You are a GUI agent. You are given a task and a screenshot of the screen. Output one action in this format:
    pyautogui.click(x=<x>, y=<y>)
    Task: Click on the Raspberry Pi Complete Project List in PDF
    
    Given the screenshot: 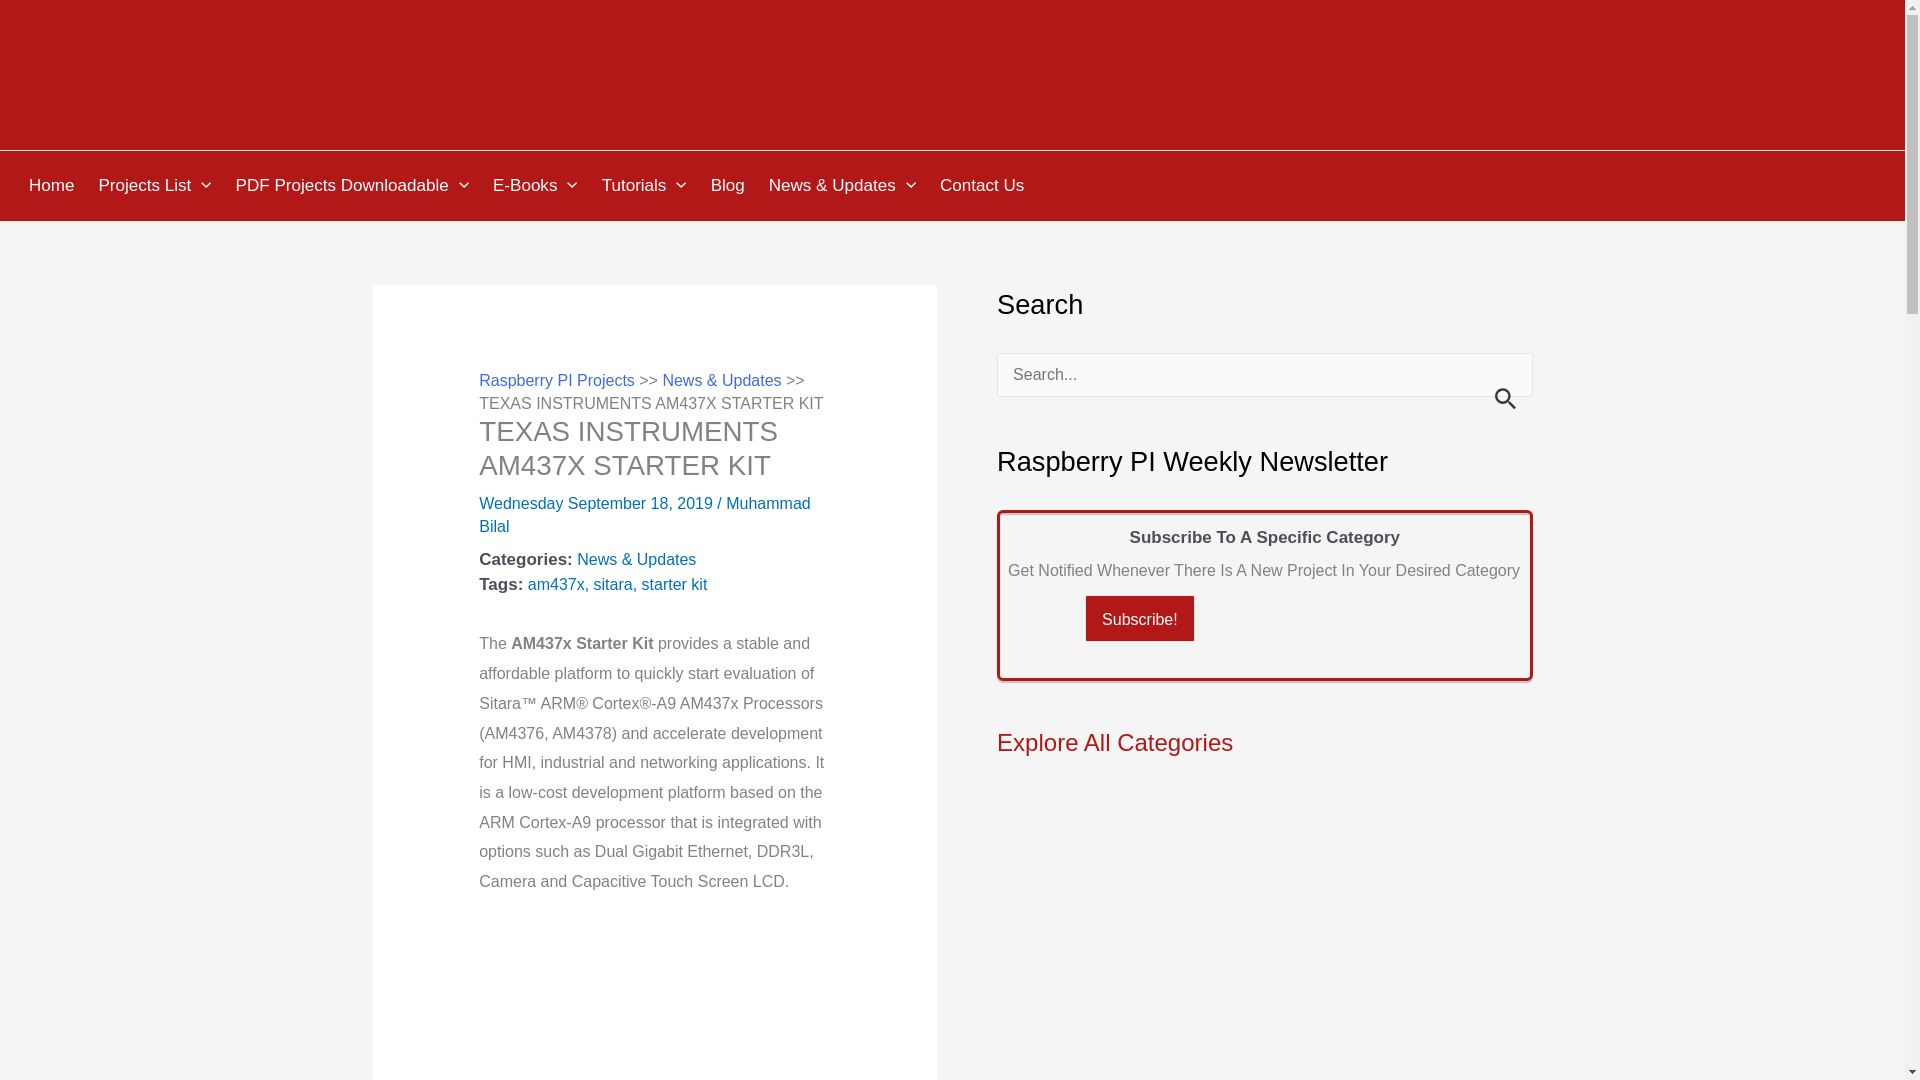 What is the action you would take?
    pyautogui.click(x=354, y=186)
    